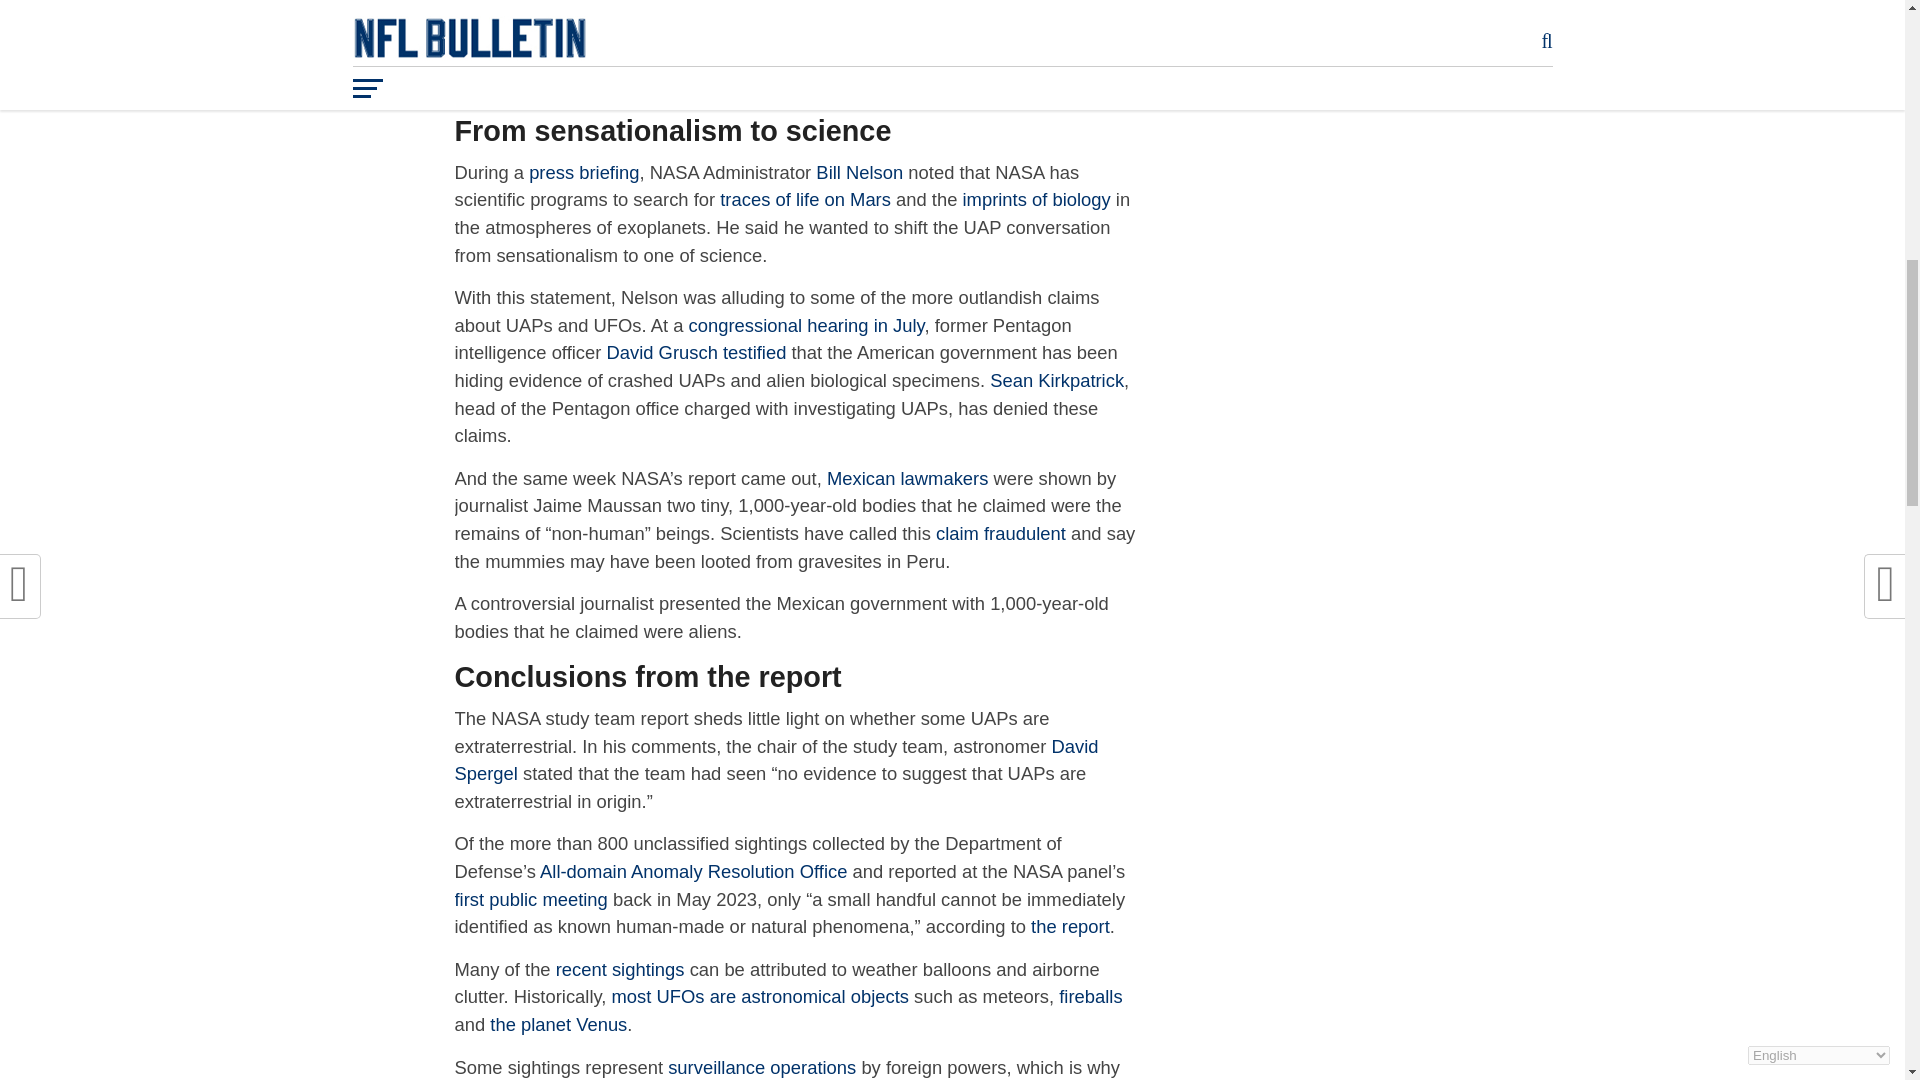 The height and width of the screenshot is (1080, 1920). I want to click on astrobiology, so click(996, 29).